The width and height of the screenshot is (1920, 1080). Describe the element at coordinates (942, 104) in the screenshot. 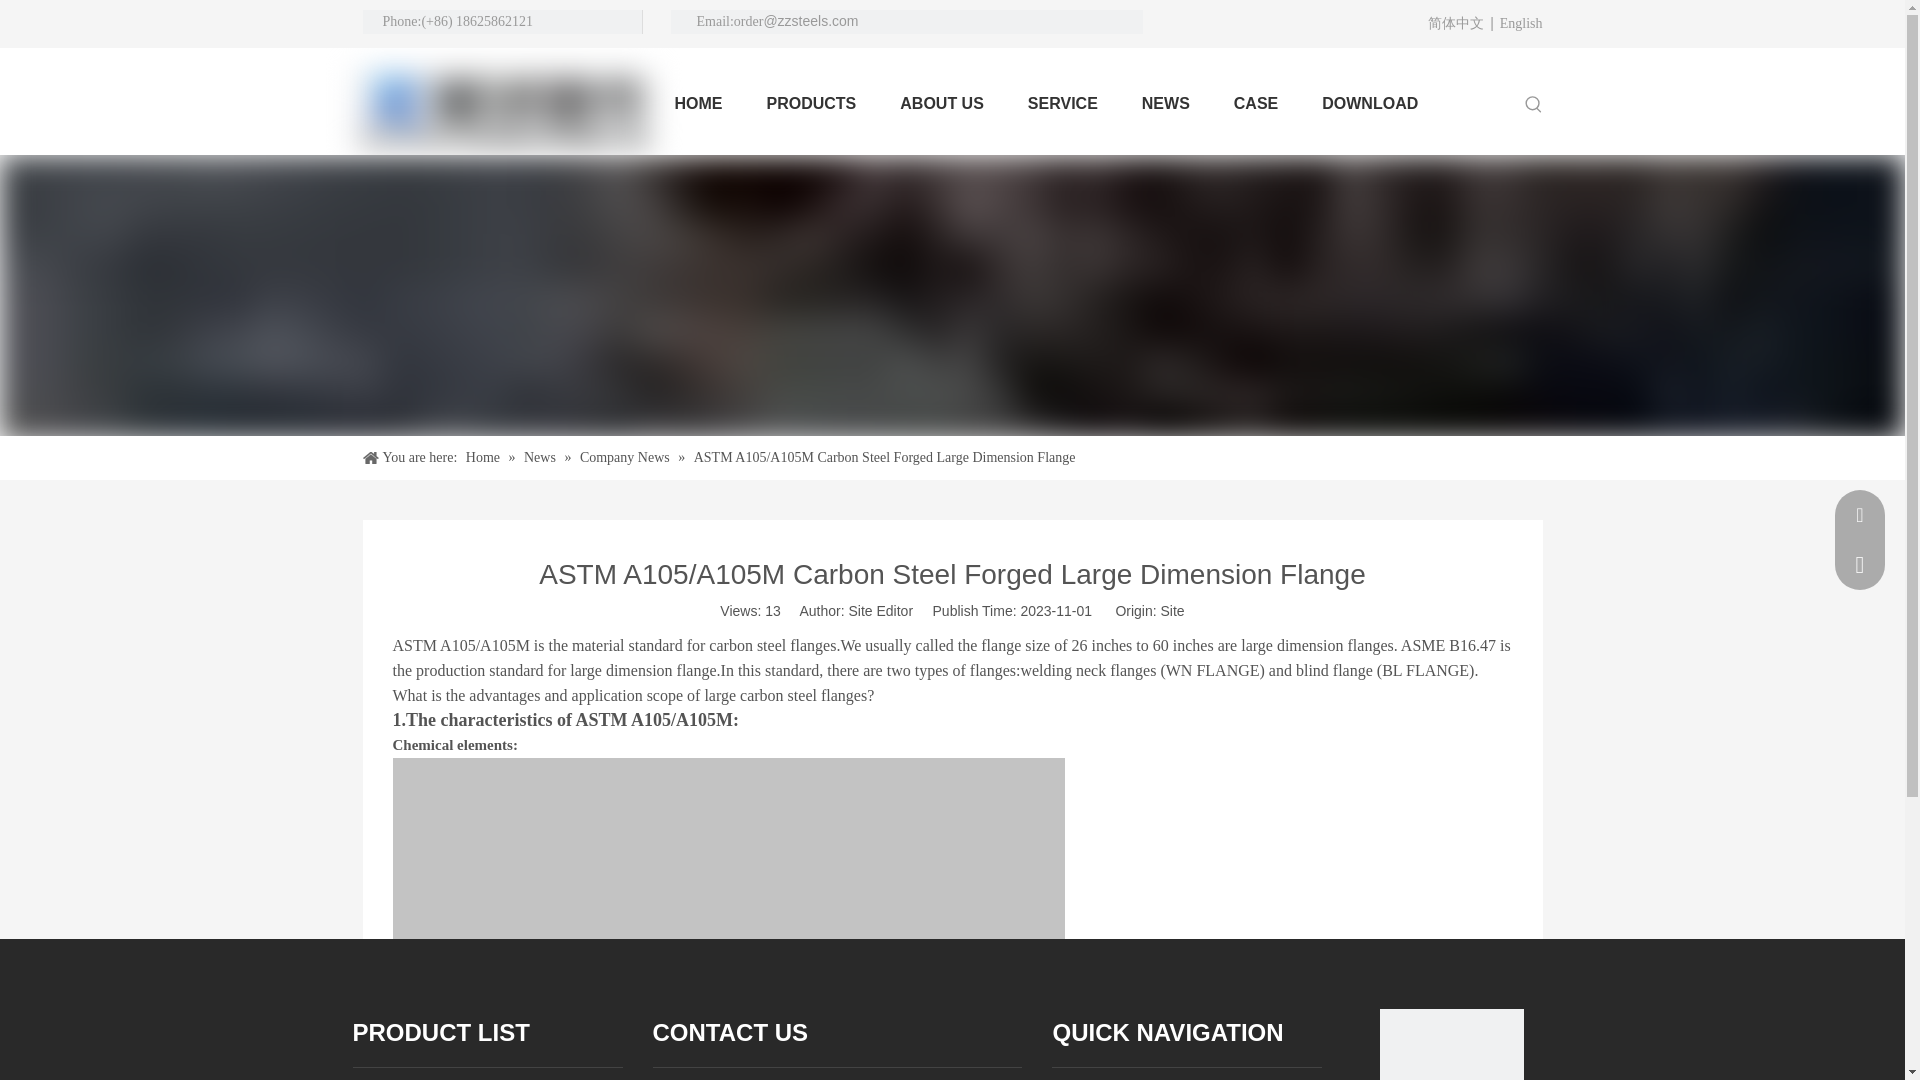

I see `ABOUT US` at that location.